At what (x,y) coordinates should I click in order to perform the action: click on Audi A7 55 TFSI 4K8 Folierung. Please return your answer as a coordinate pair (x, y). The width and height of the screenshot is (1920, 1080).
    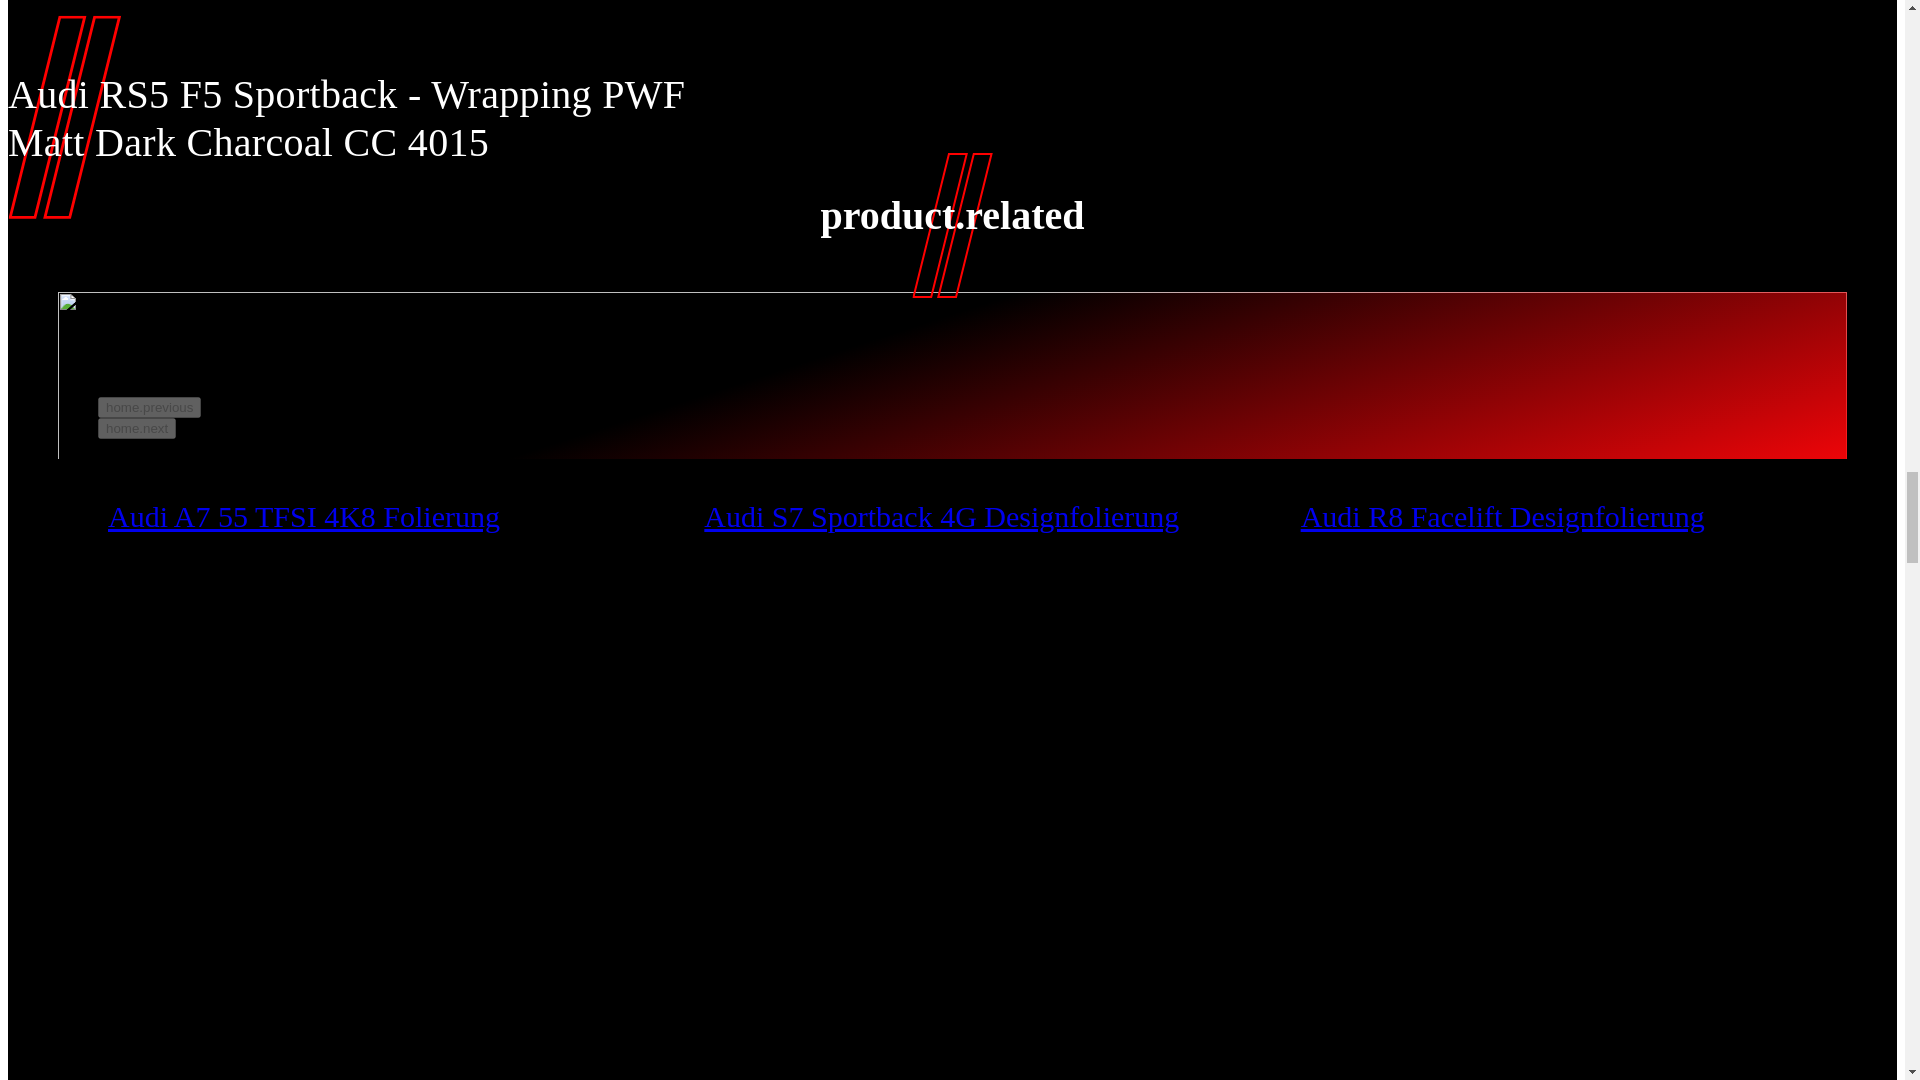
    Looking at the image, I should click on (303, 516).